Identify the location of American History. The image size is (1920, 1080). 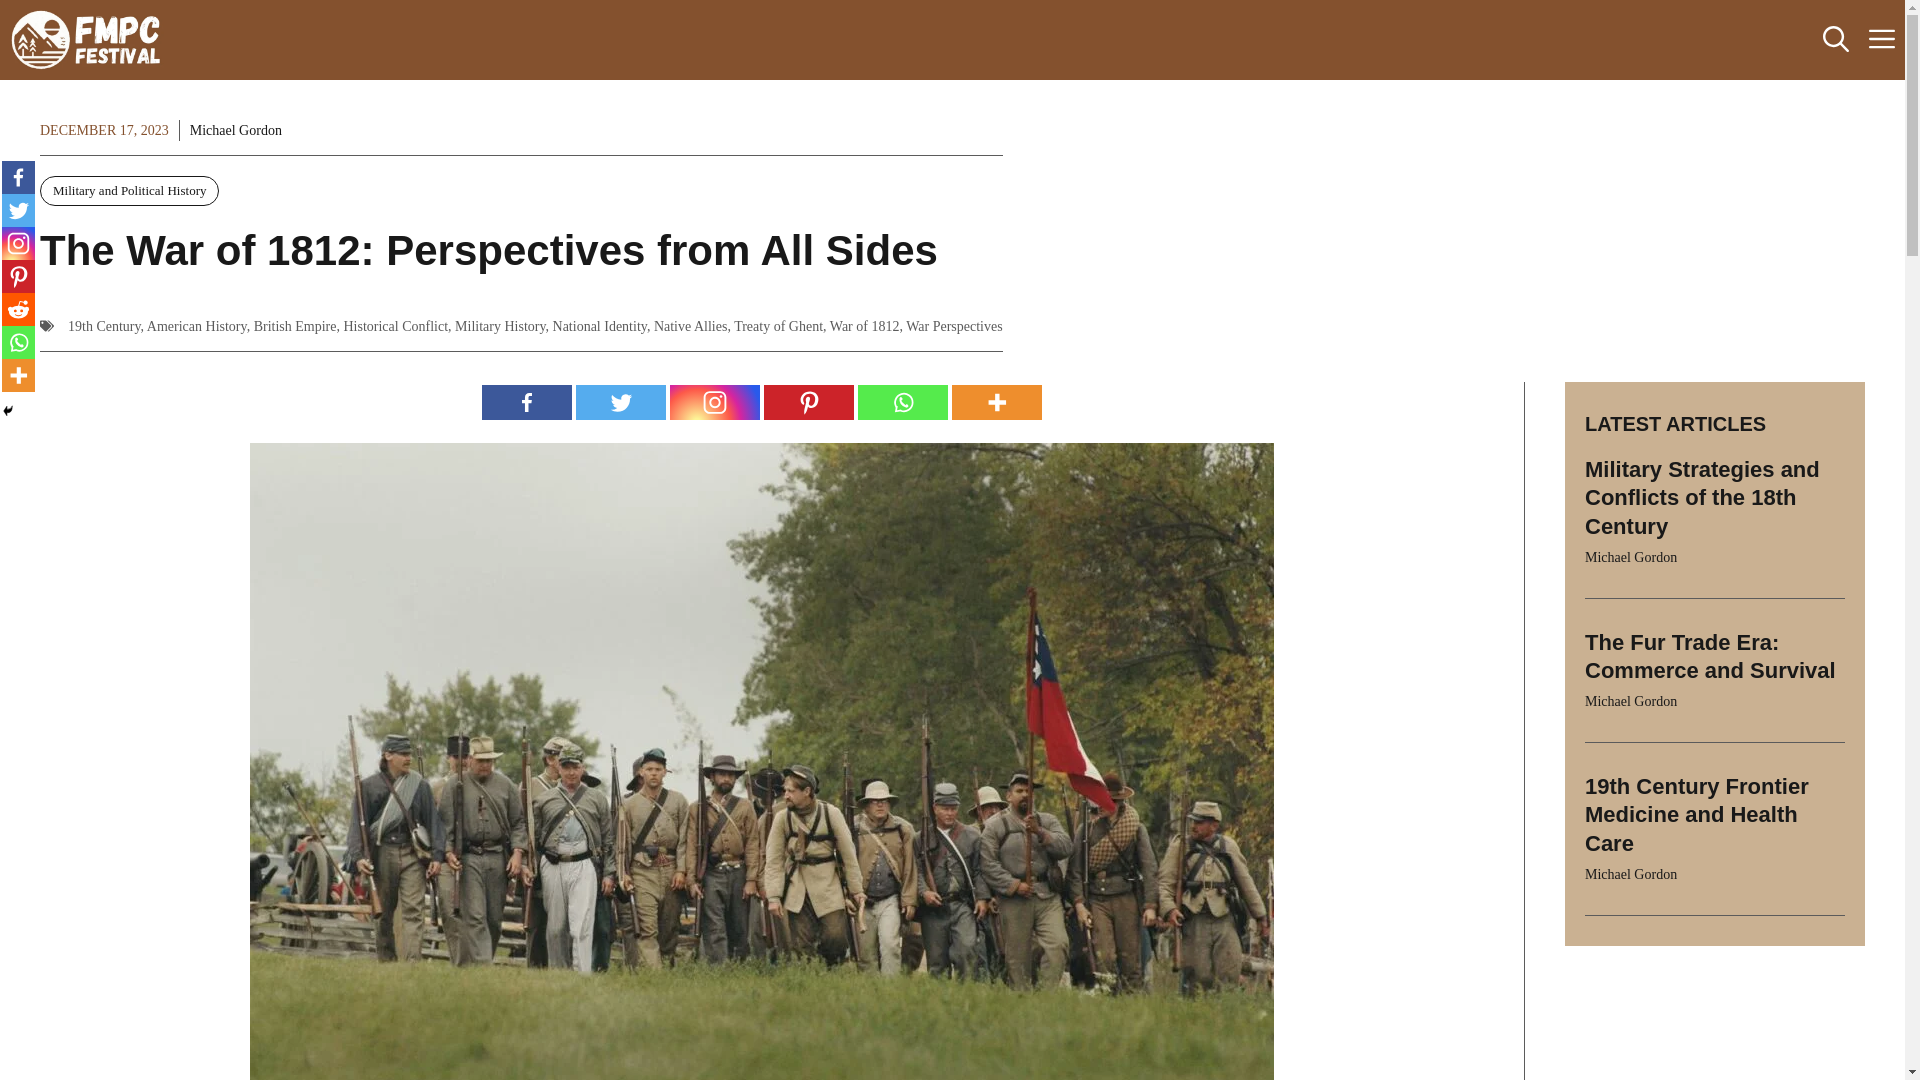
(197, 326).